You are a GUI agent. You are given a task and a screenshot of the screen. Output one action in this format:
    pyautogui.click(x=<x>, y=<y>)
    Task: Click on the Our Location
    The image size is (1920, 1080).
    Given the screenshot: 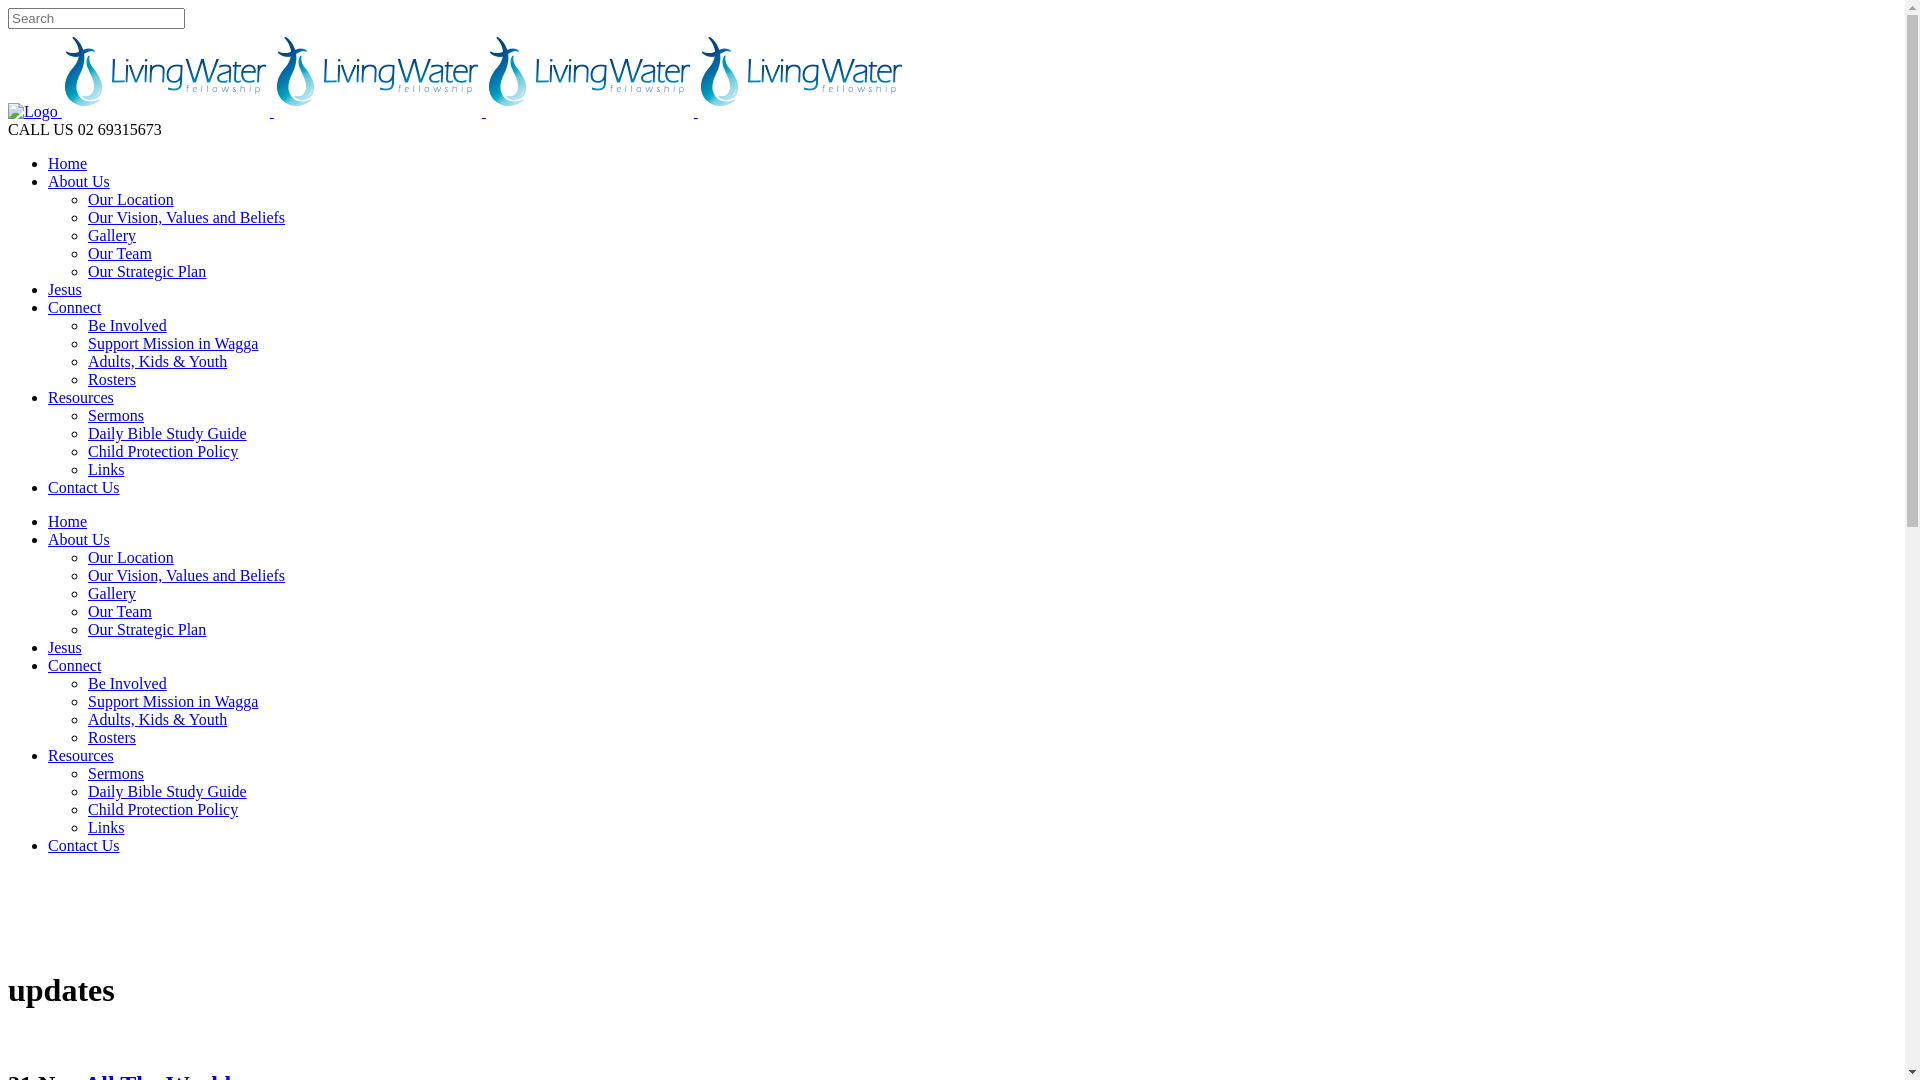 What is the action you would take?
    pyautogui.click(x=131, y=558)
    